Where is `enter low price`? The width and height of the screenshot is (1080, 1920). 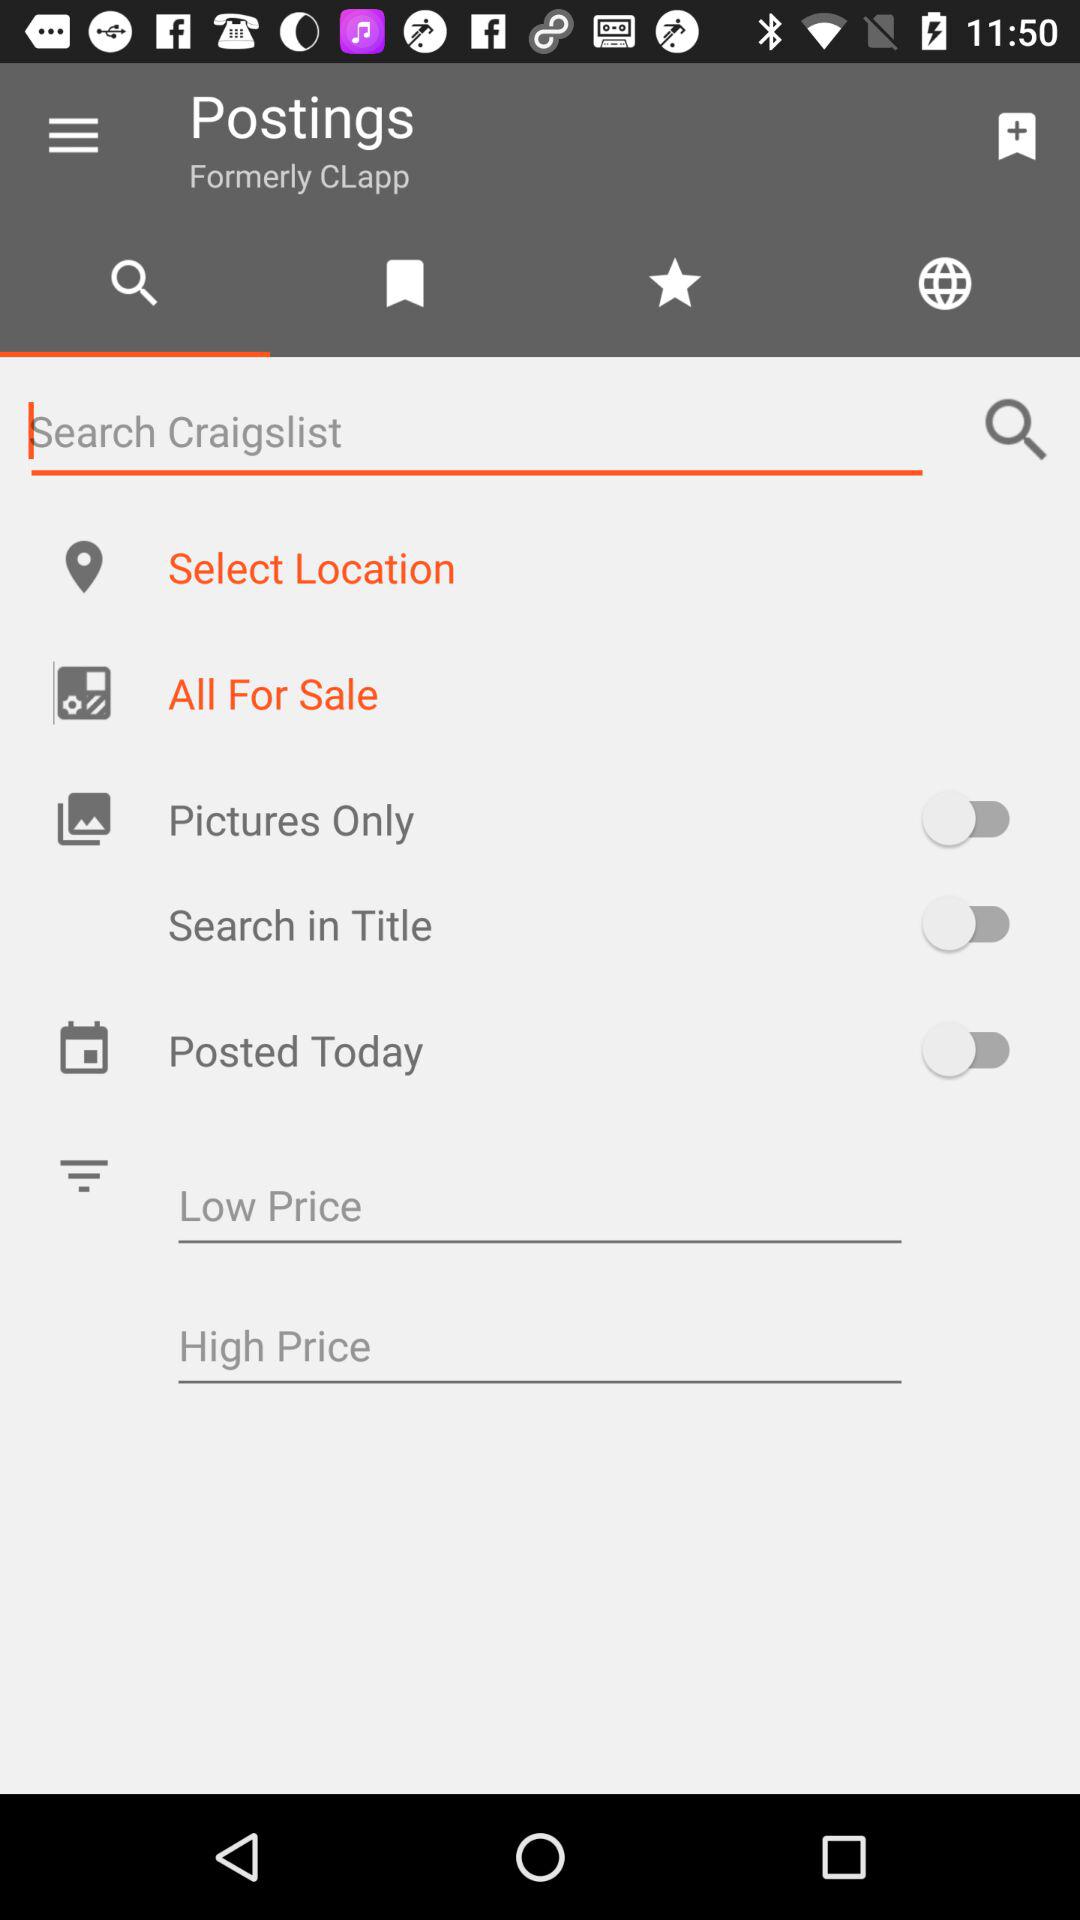 enter low price is located at coordinates (540, 1208).